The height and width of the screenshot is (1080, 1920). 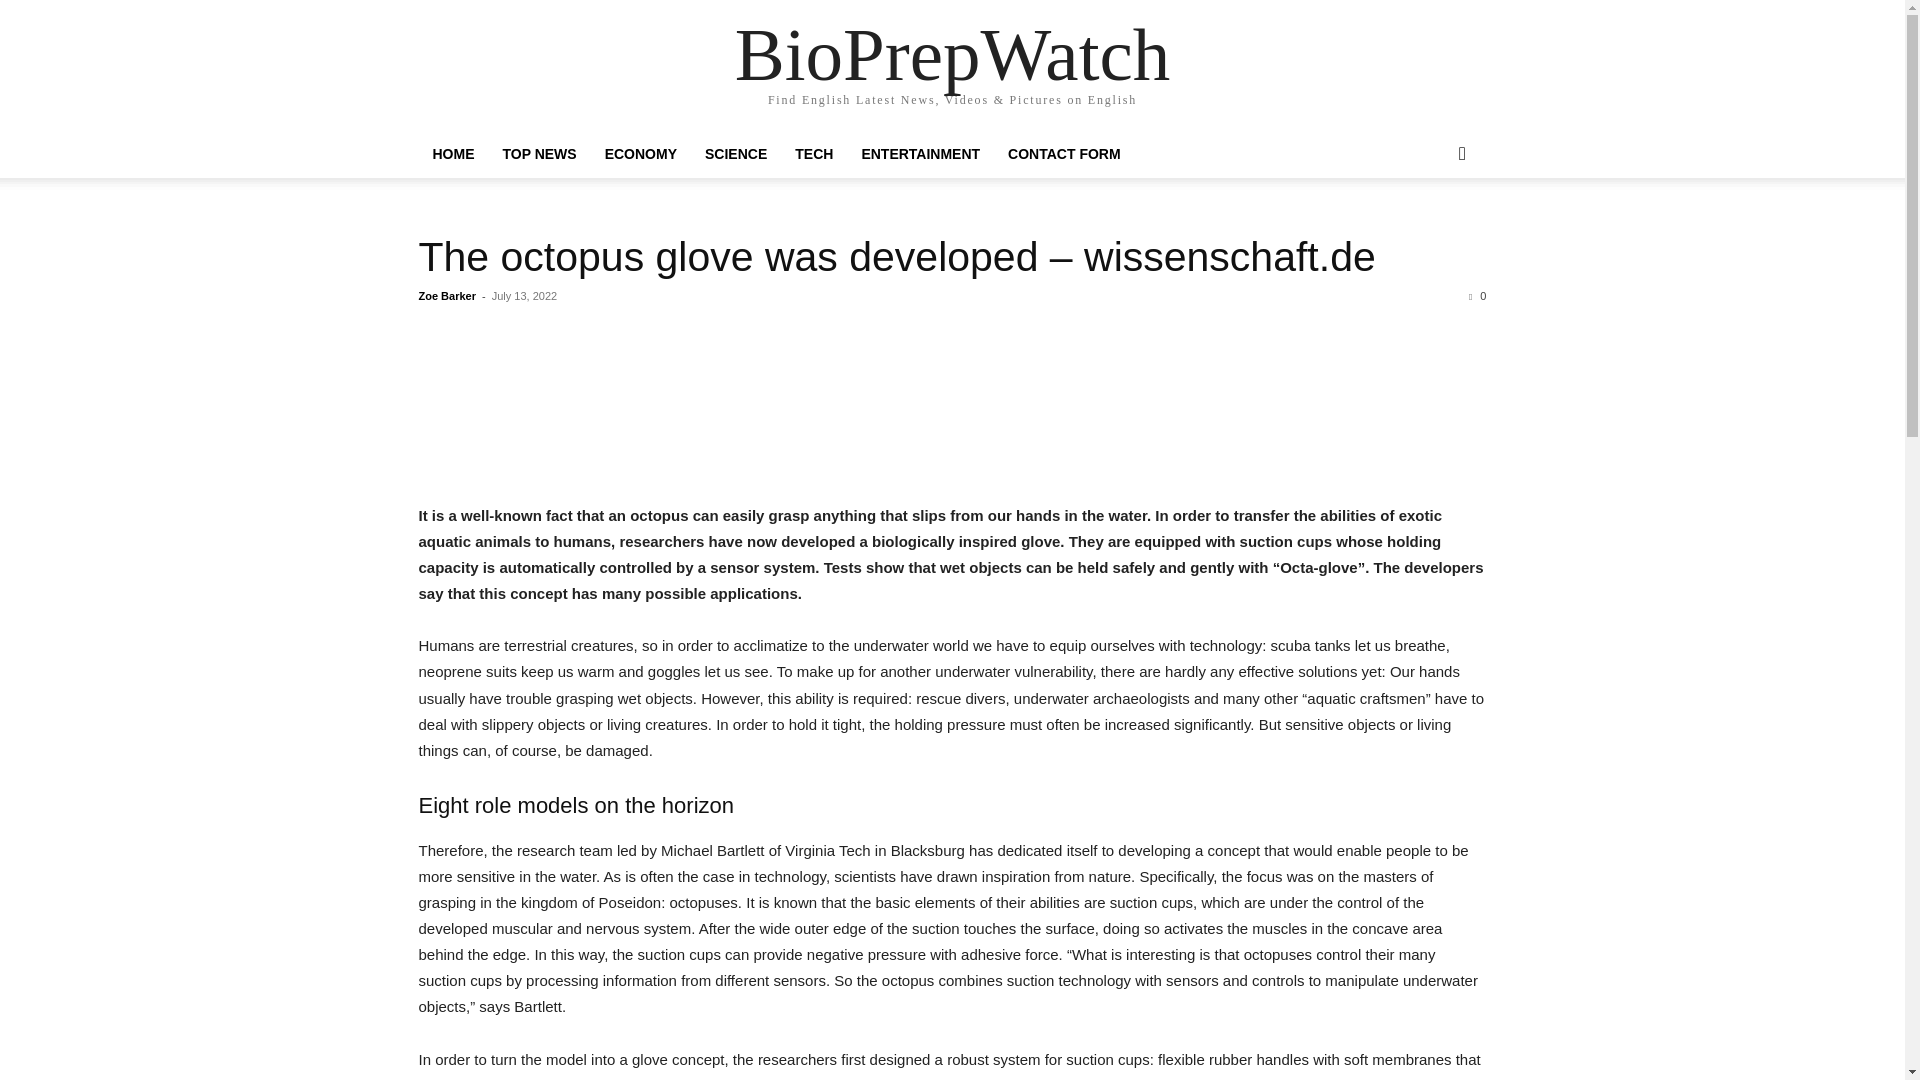 What do you see at coordinates (641, 154) in the screenshot?
I see `ECONOMY` at bounding box center [641, 154].